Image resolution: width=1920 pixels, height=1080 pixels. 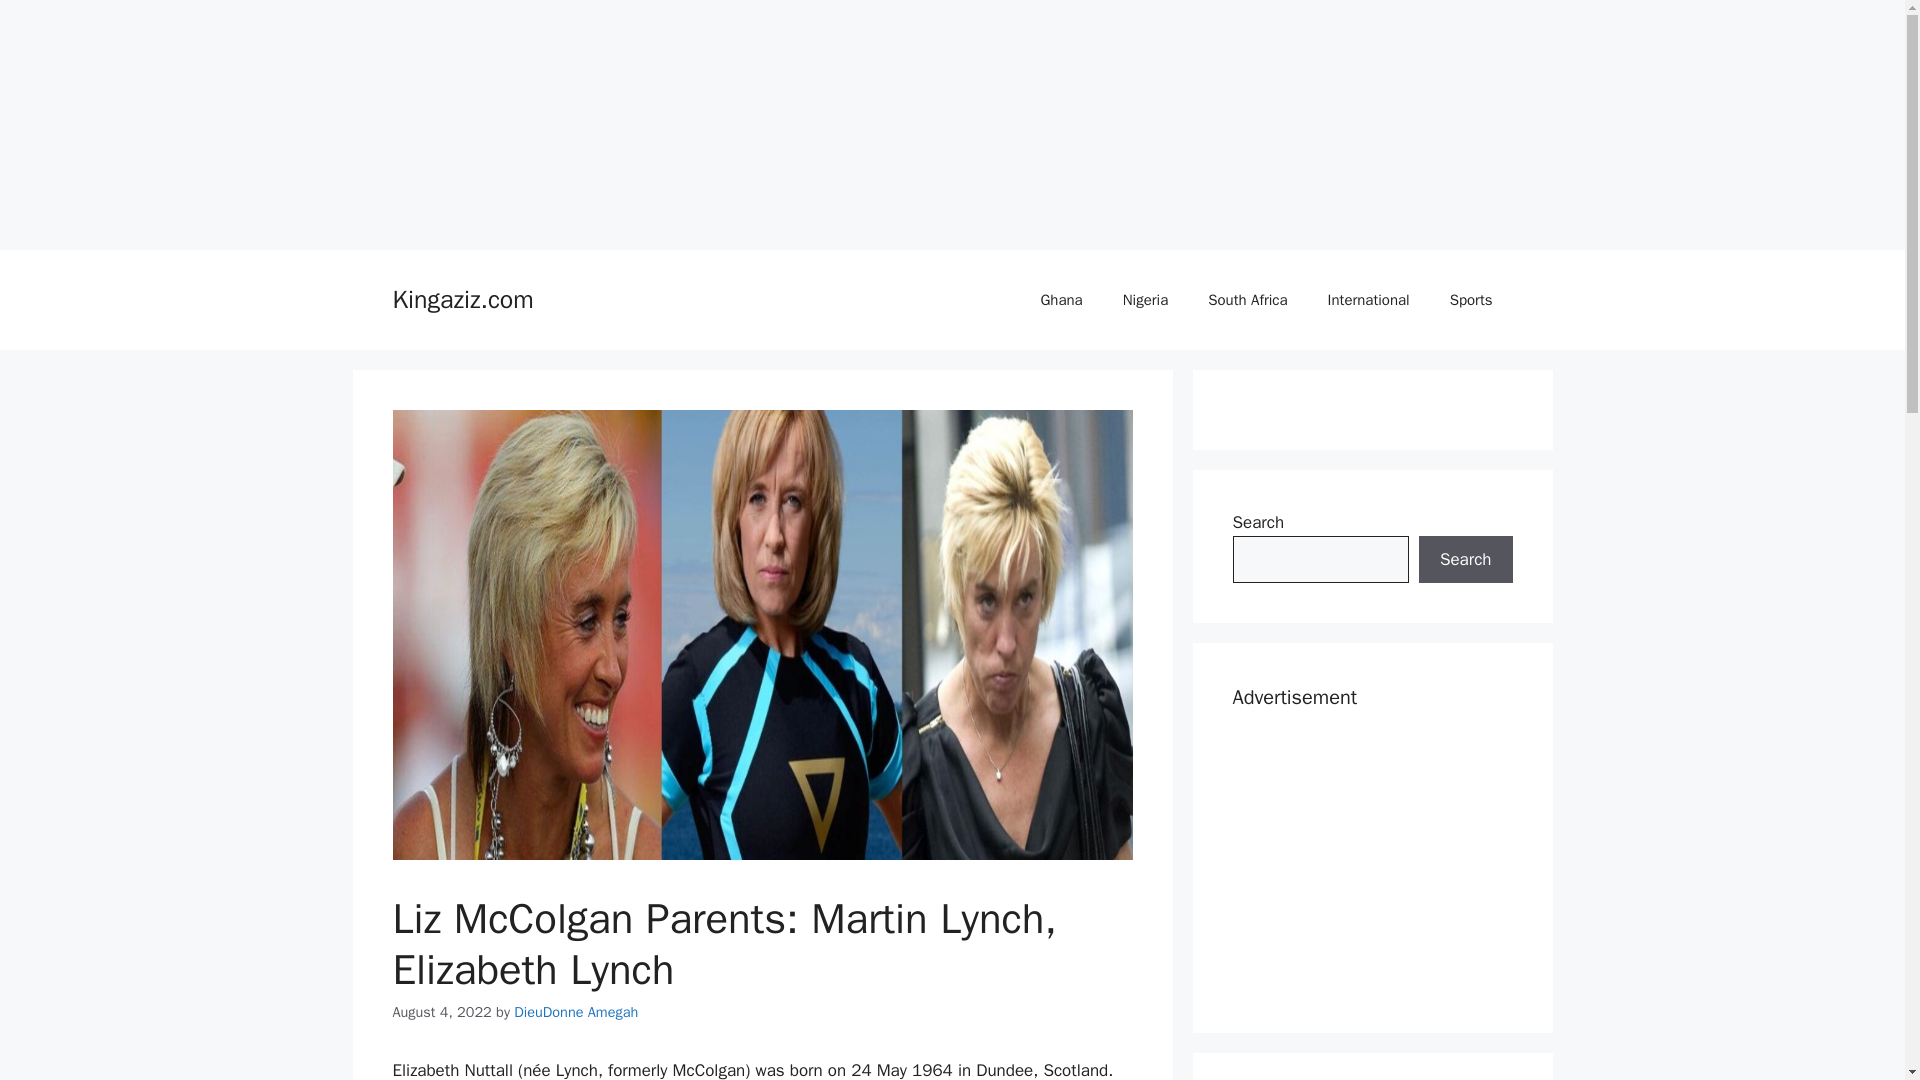 I want to click on Nigeria, so click(x=1145, y=300).